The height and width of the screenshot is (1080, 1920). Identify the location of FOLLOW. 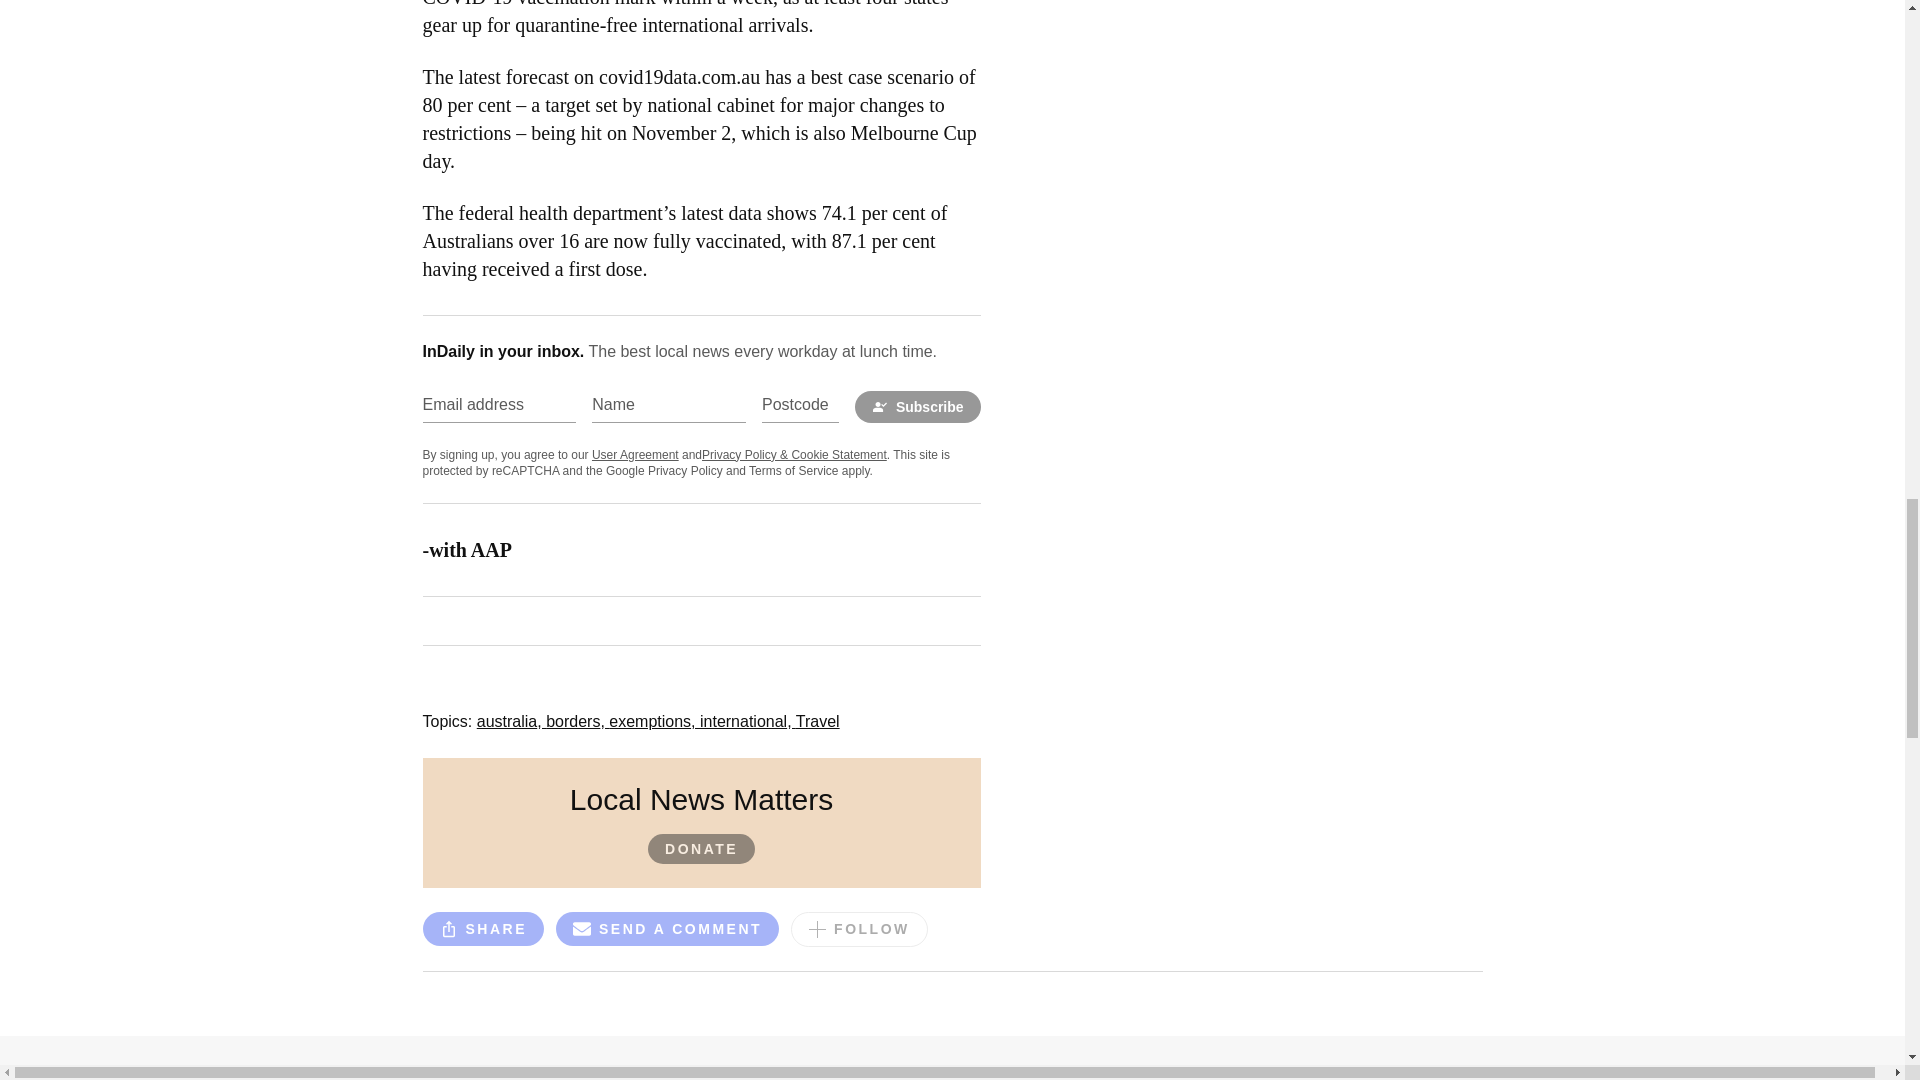
(859, 929).